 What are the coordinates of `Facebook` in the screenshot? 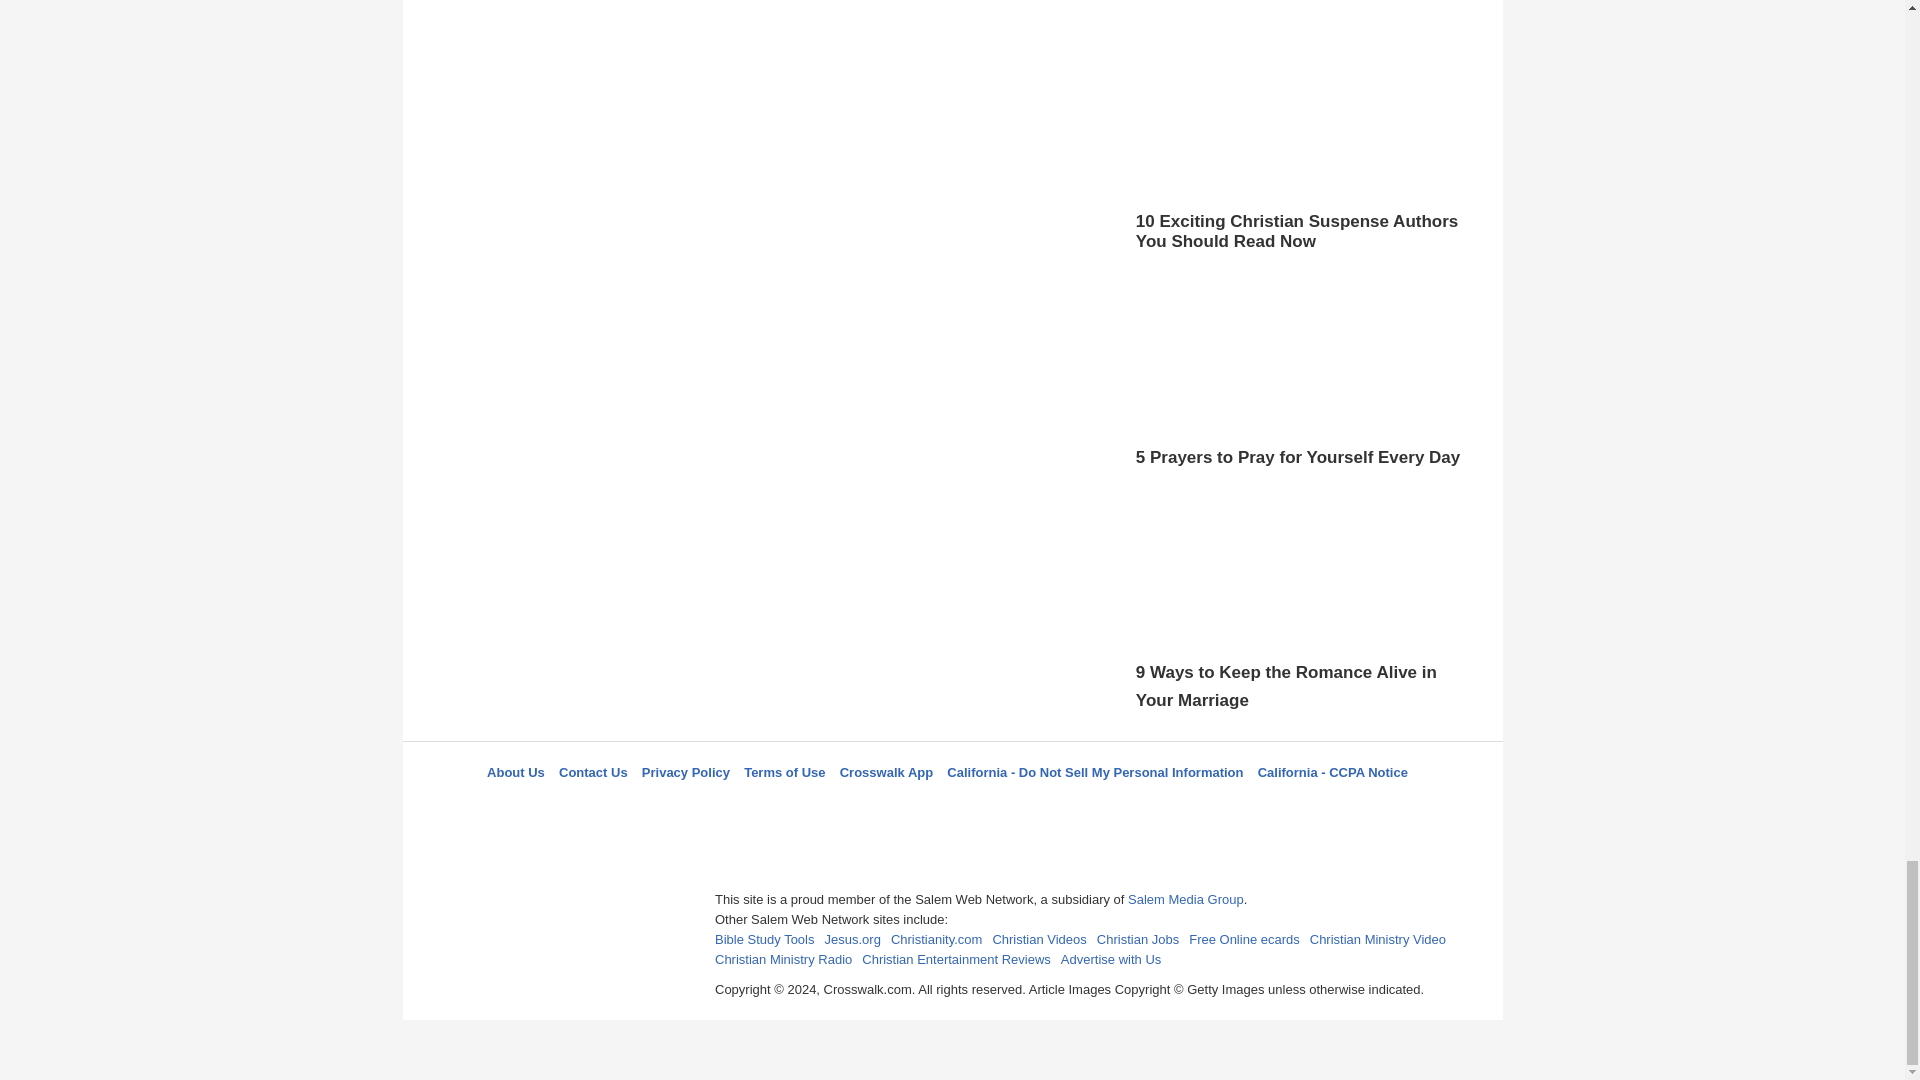 It's located at (851, 808).